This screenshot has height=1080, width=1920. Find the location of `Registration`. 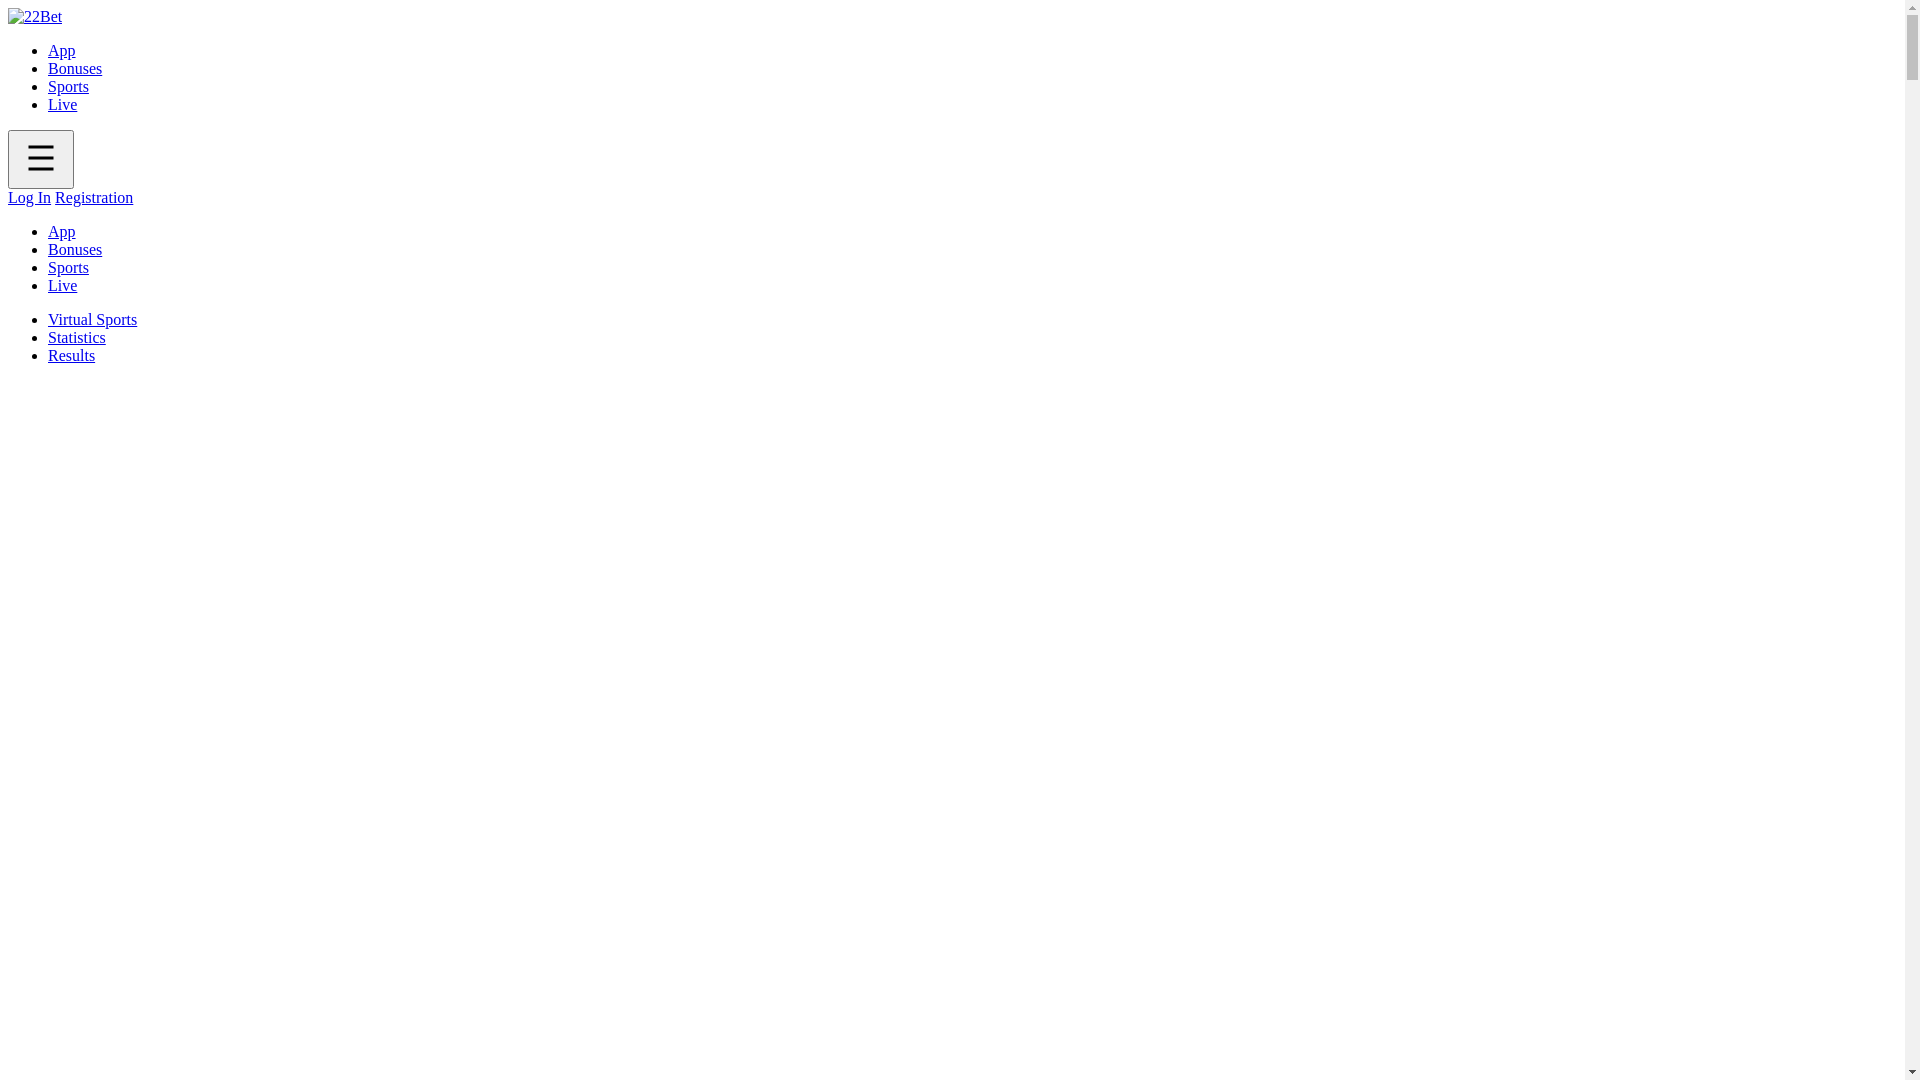

Registration is located at coordinates (94, 198).